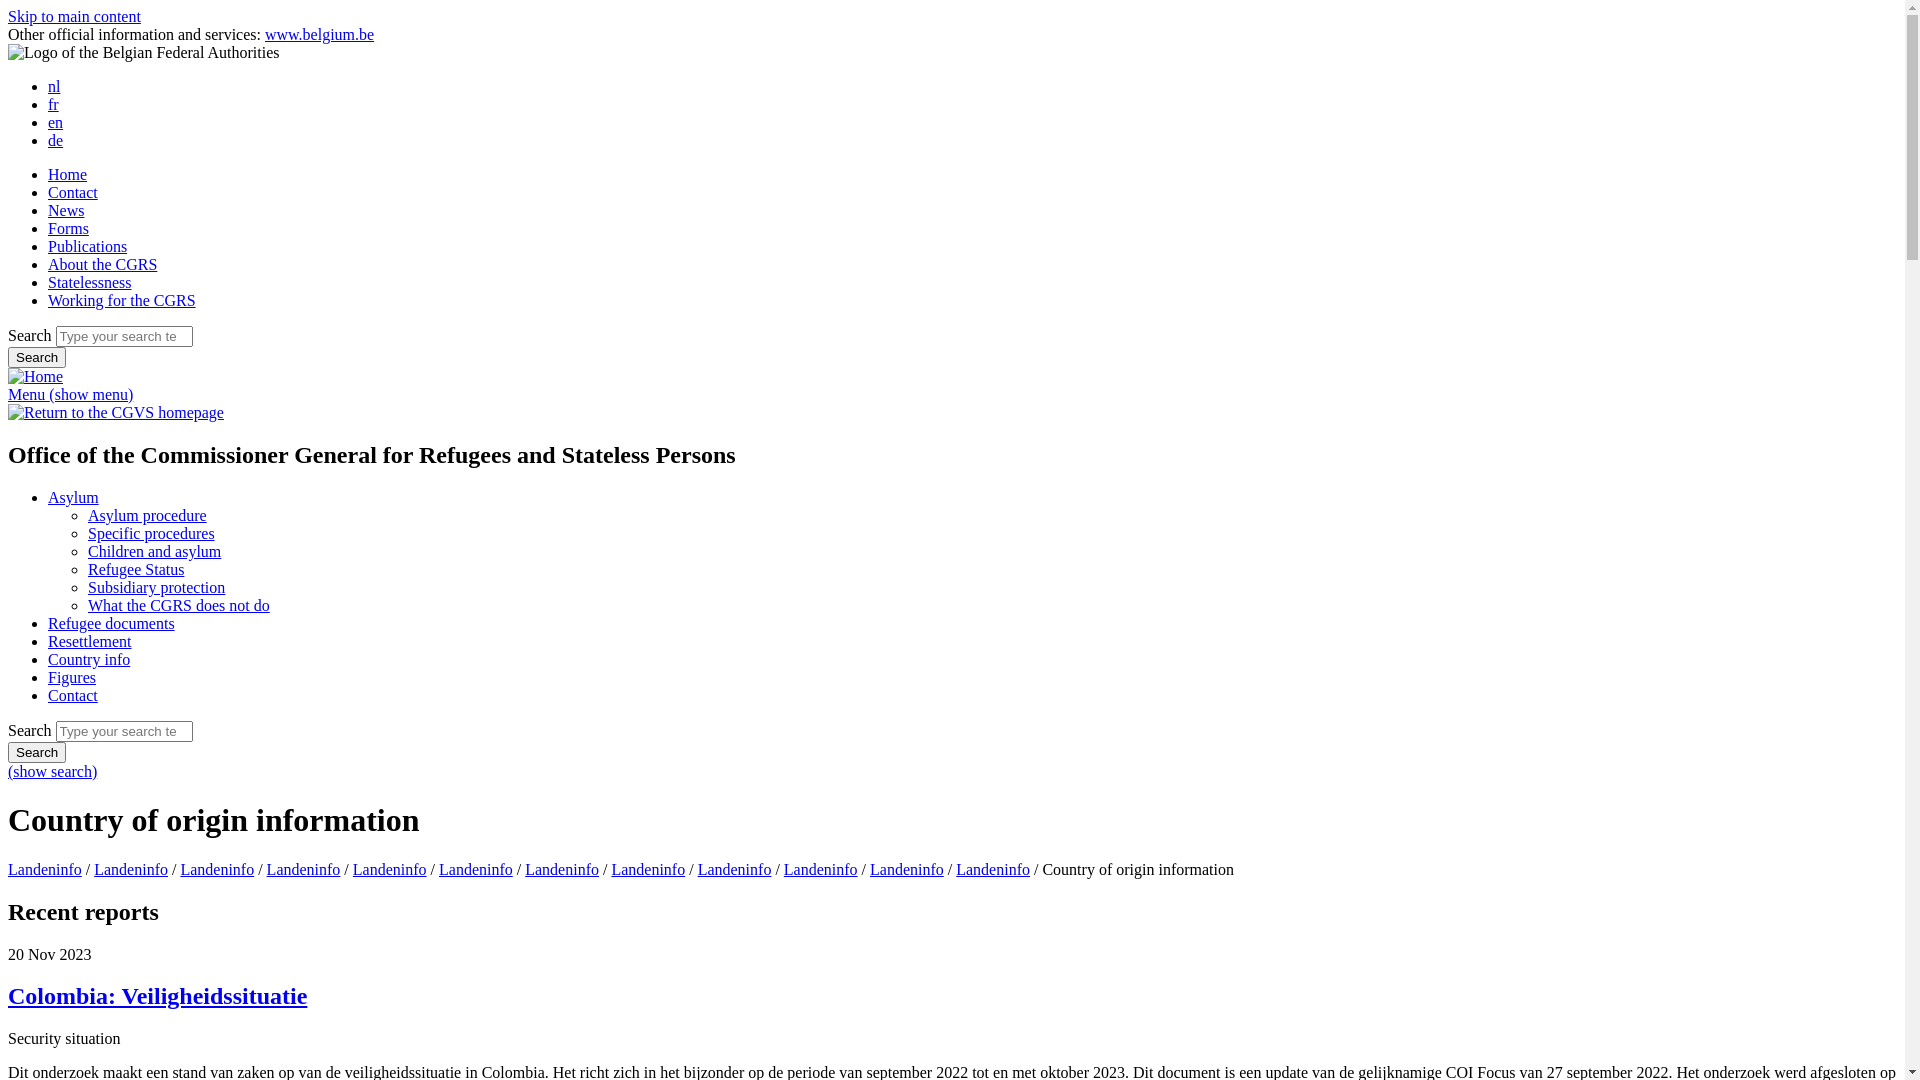 This screenshot has width=1920, height=1080. Describe the element at coordinates (37, 358) in the screenshot. I see `Search` at that location.